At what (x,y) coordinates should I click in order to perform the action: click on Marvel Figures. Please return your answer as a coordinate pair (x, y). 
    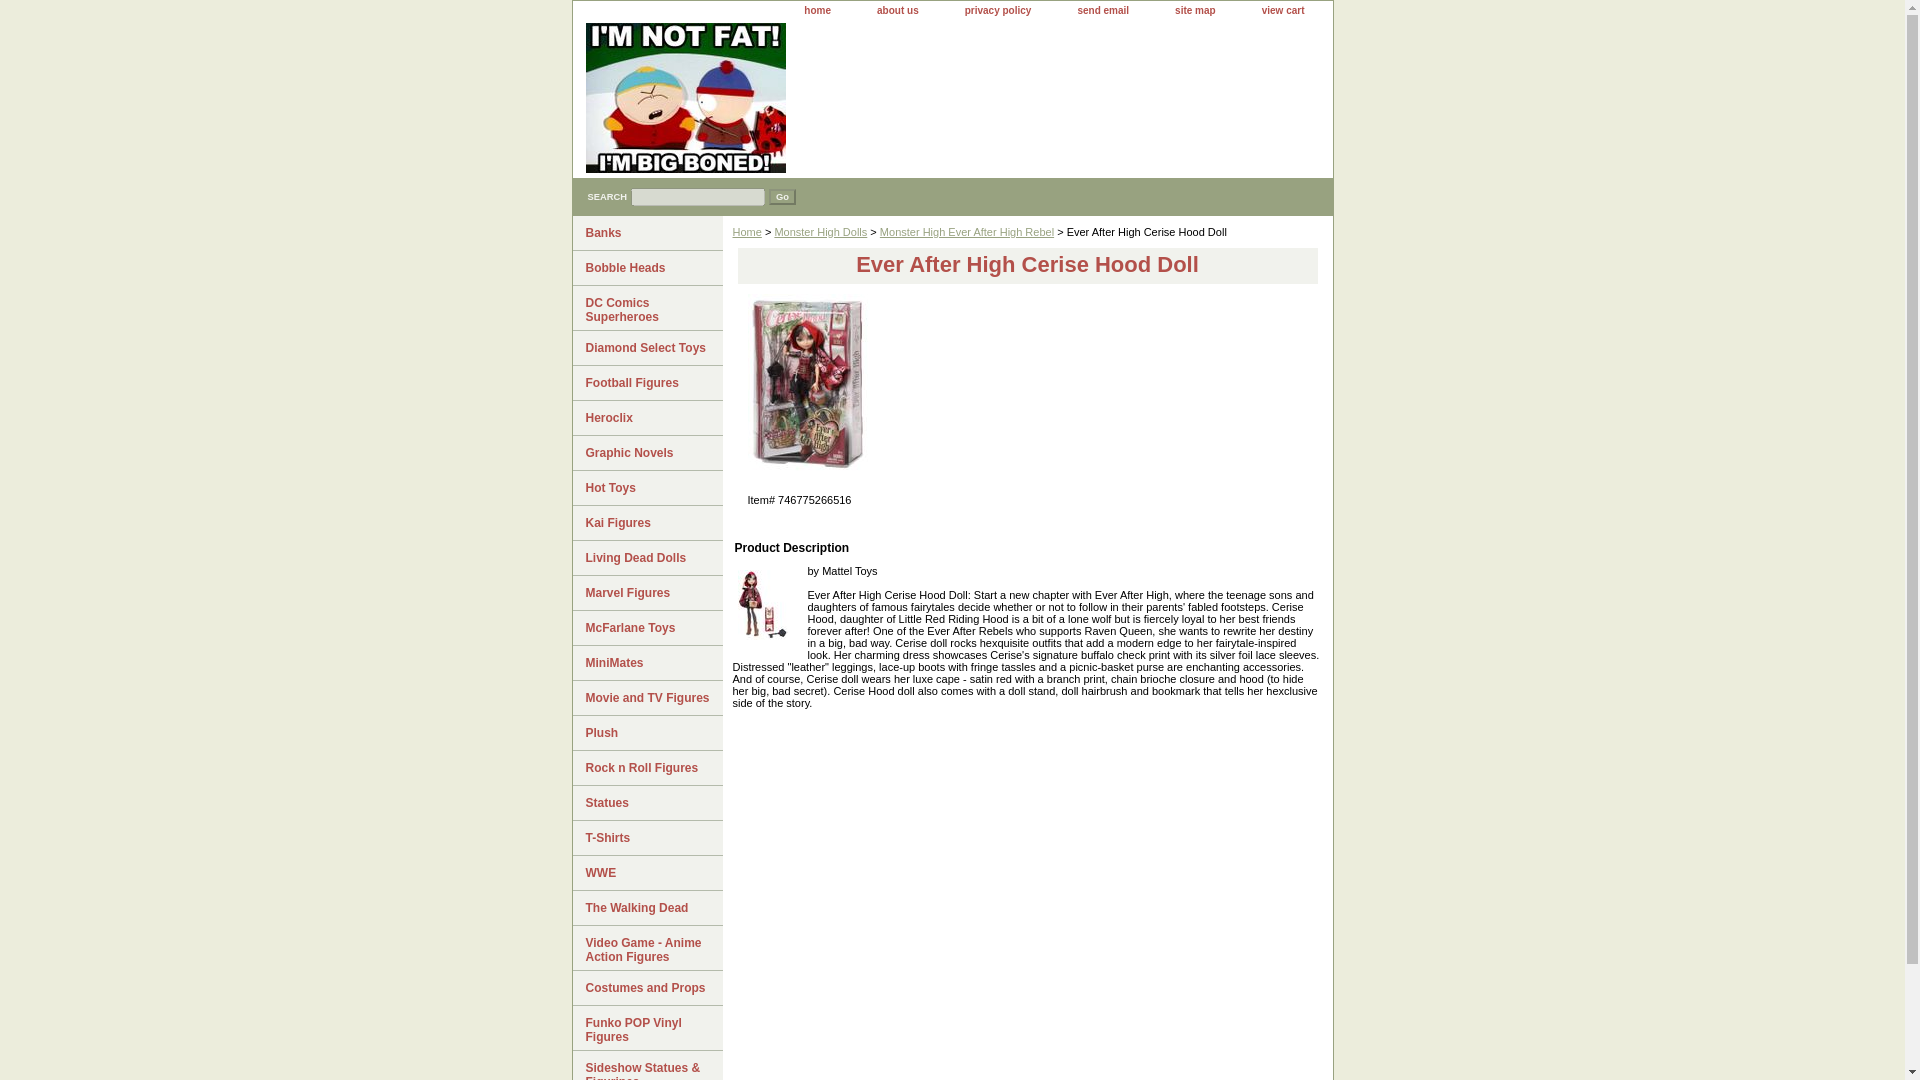
    Looking at the image, I should click on (646, 593).